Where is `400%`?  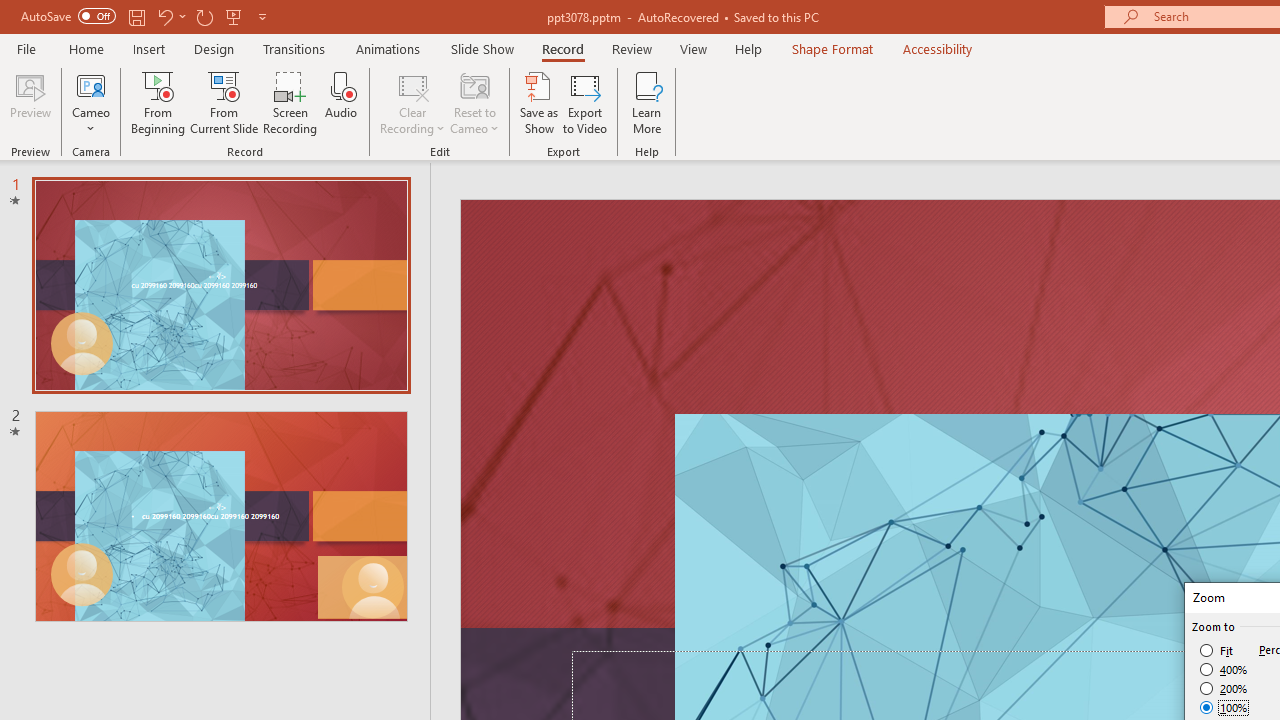 400% is located at coordinates (1224, 670).